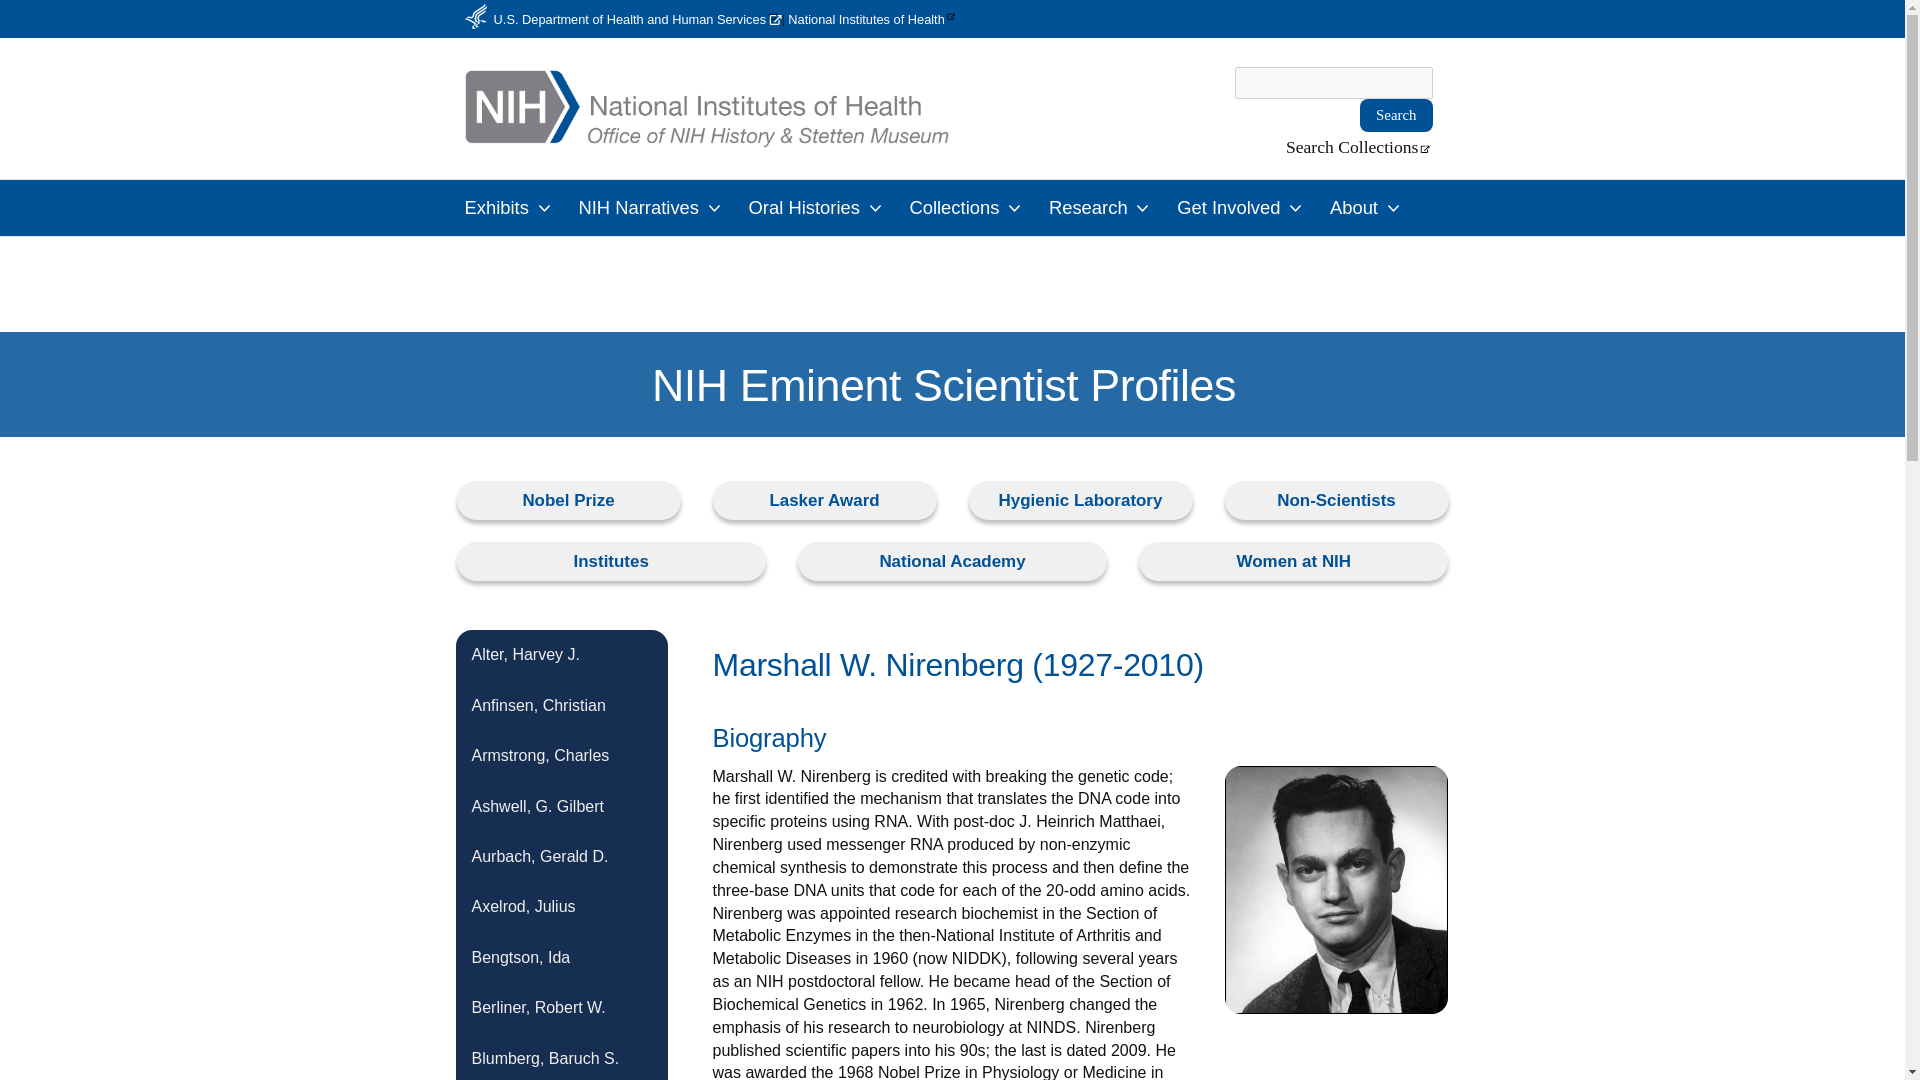 The width and height of the screenshot is (1920, 1080). What do you see at coordinates (562, 958) in the screenshot?
I see `Bengtson, Ida` at bounding box center [562, 958].